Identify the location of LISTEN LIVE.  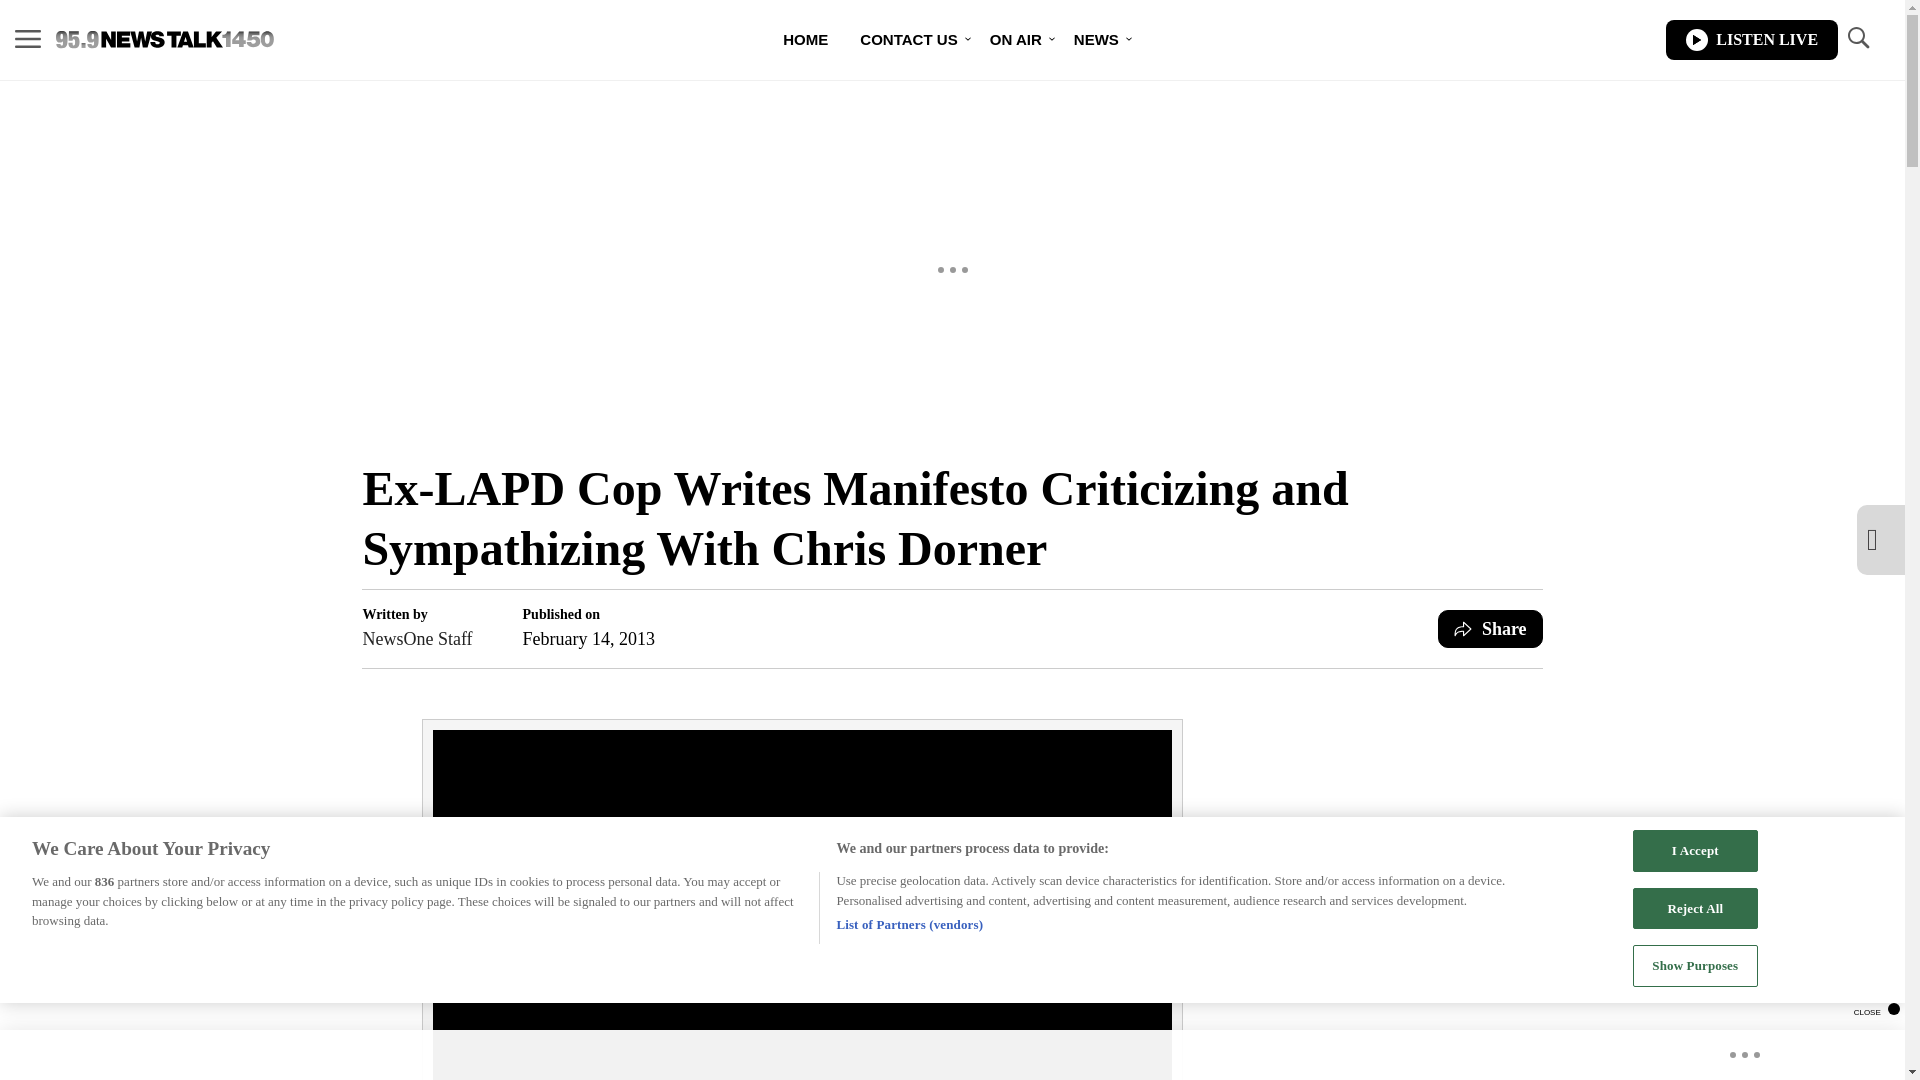
(1752, 40).